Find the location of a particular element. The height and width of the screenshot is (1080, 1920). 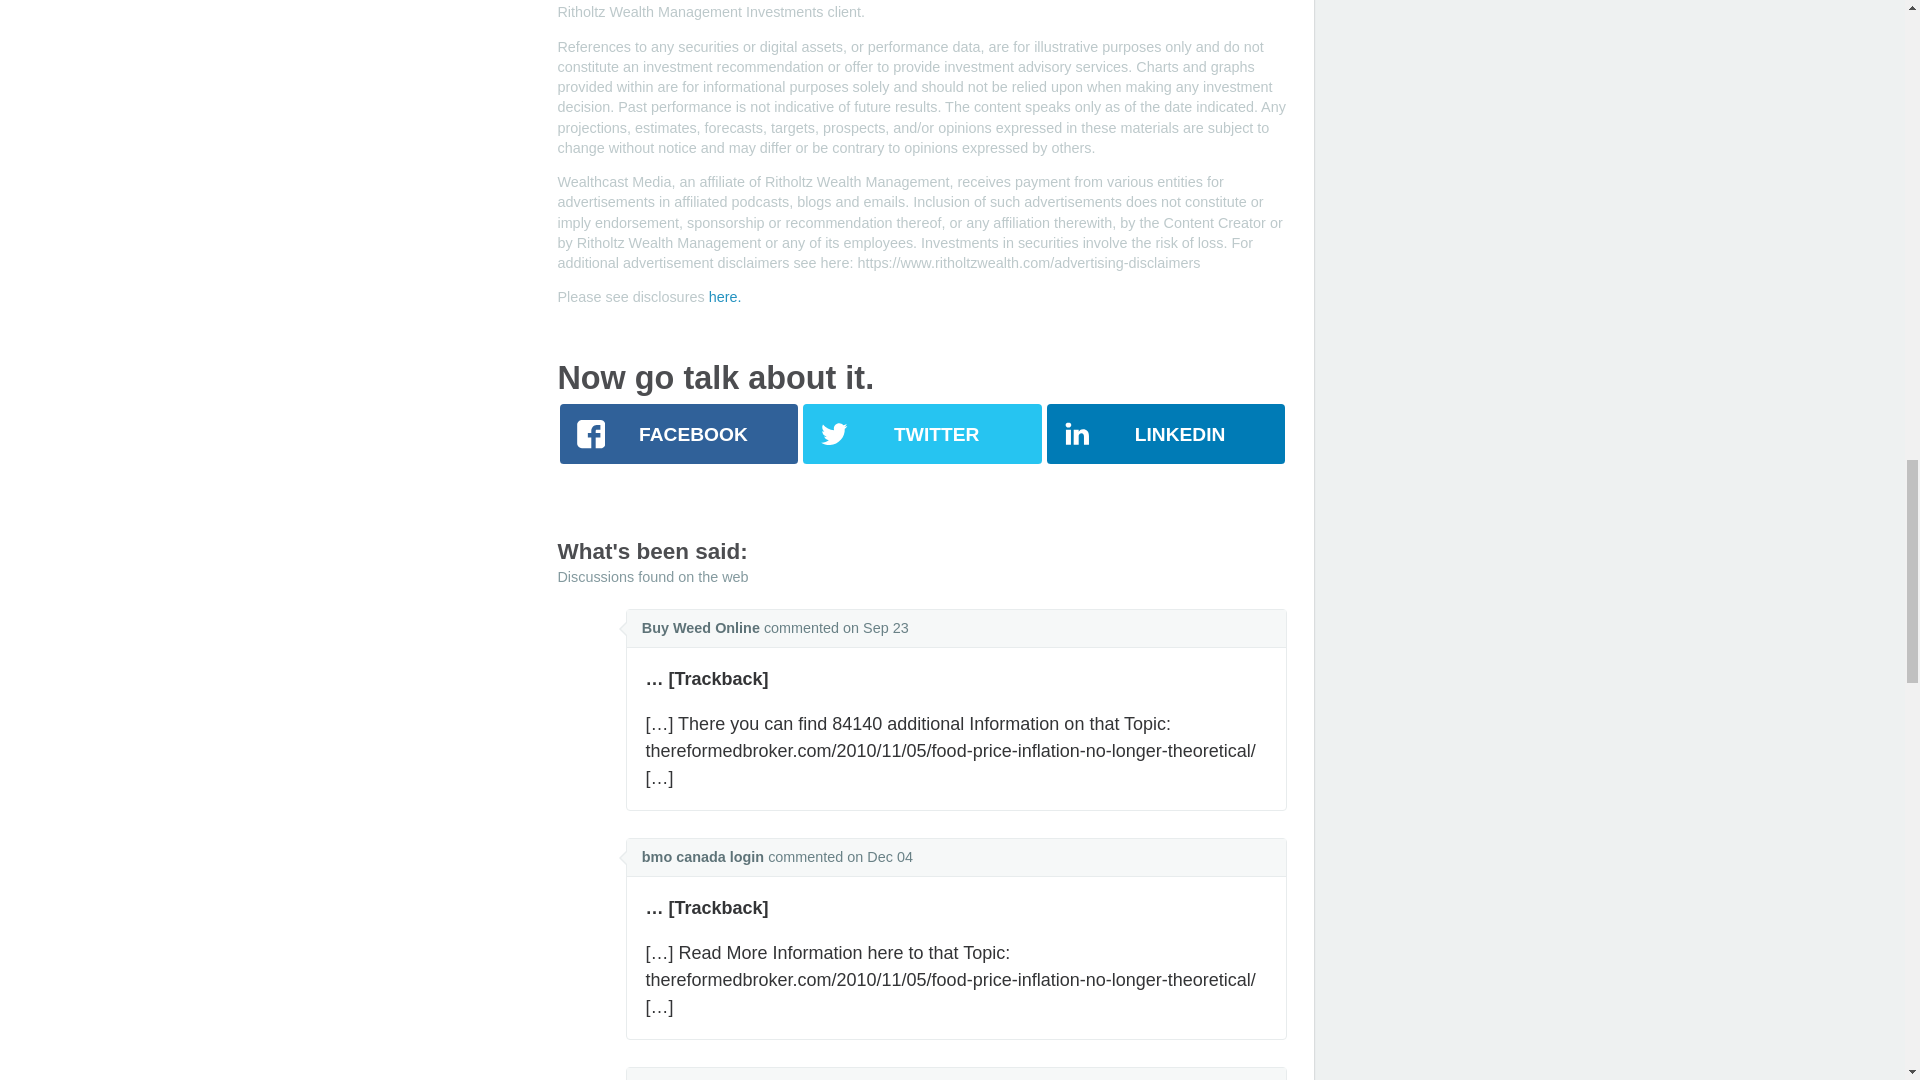

Bimbim.mobi is located at coordinates (687, 1078).